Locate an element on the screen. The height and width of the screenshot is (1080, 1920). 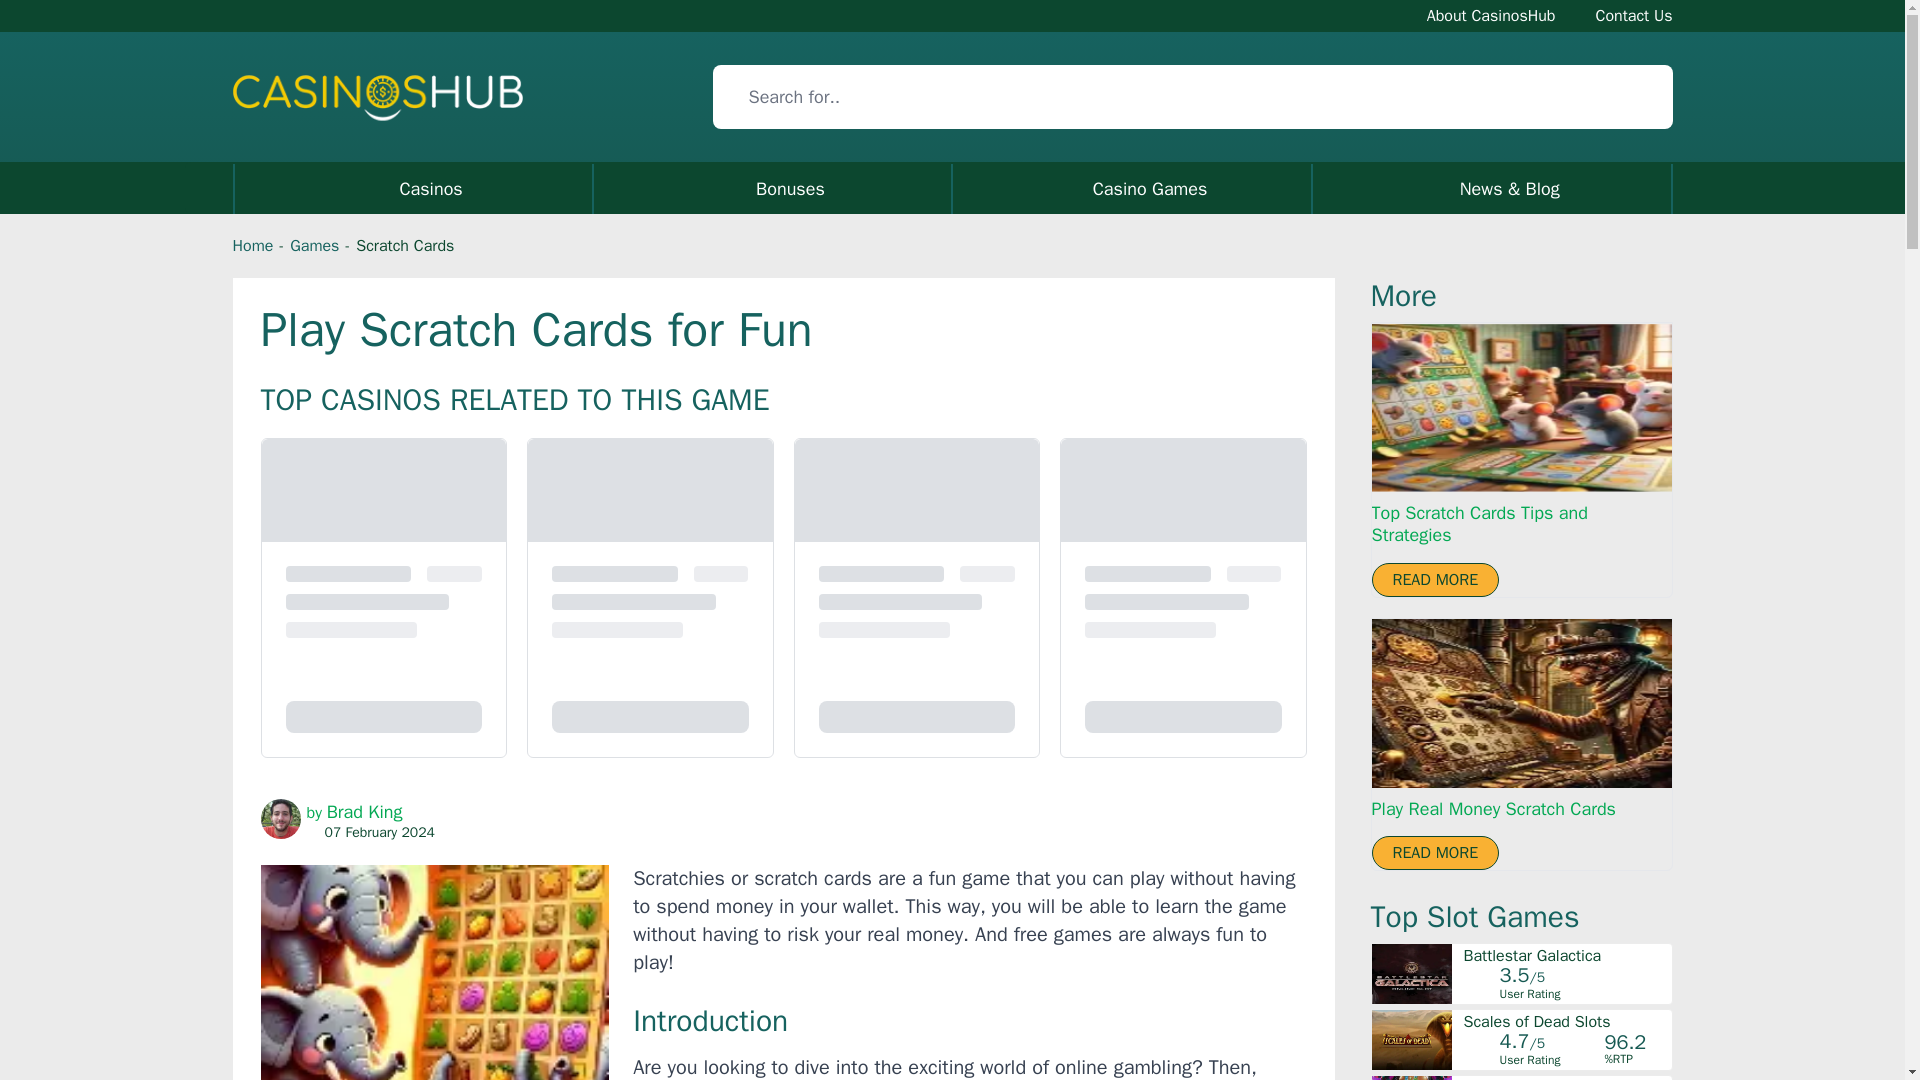
Battlestar Galactica is located at coordinates (1566, 956).